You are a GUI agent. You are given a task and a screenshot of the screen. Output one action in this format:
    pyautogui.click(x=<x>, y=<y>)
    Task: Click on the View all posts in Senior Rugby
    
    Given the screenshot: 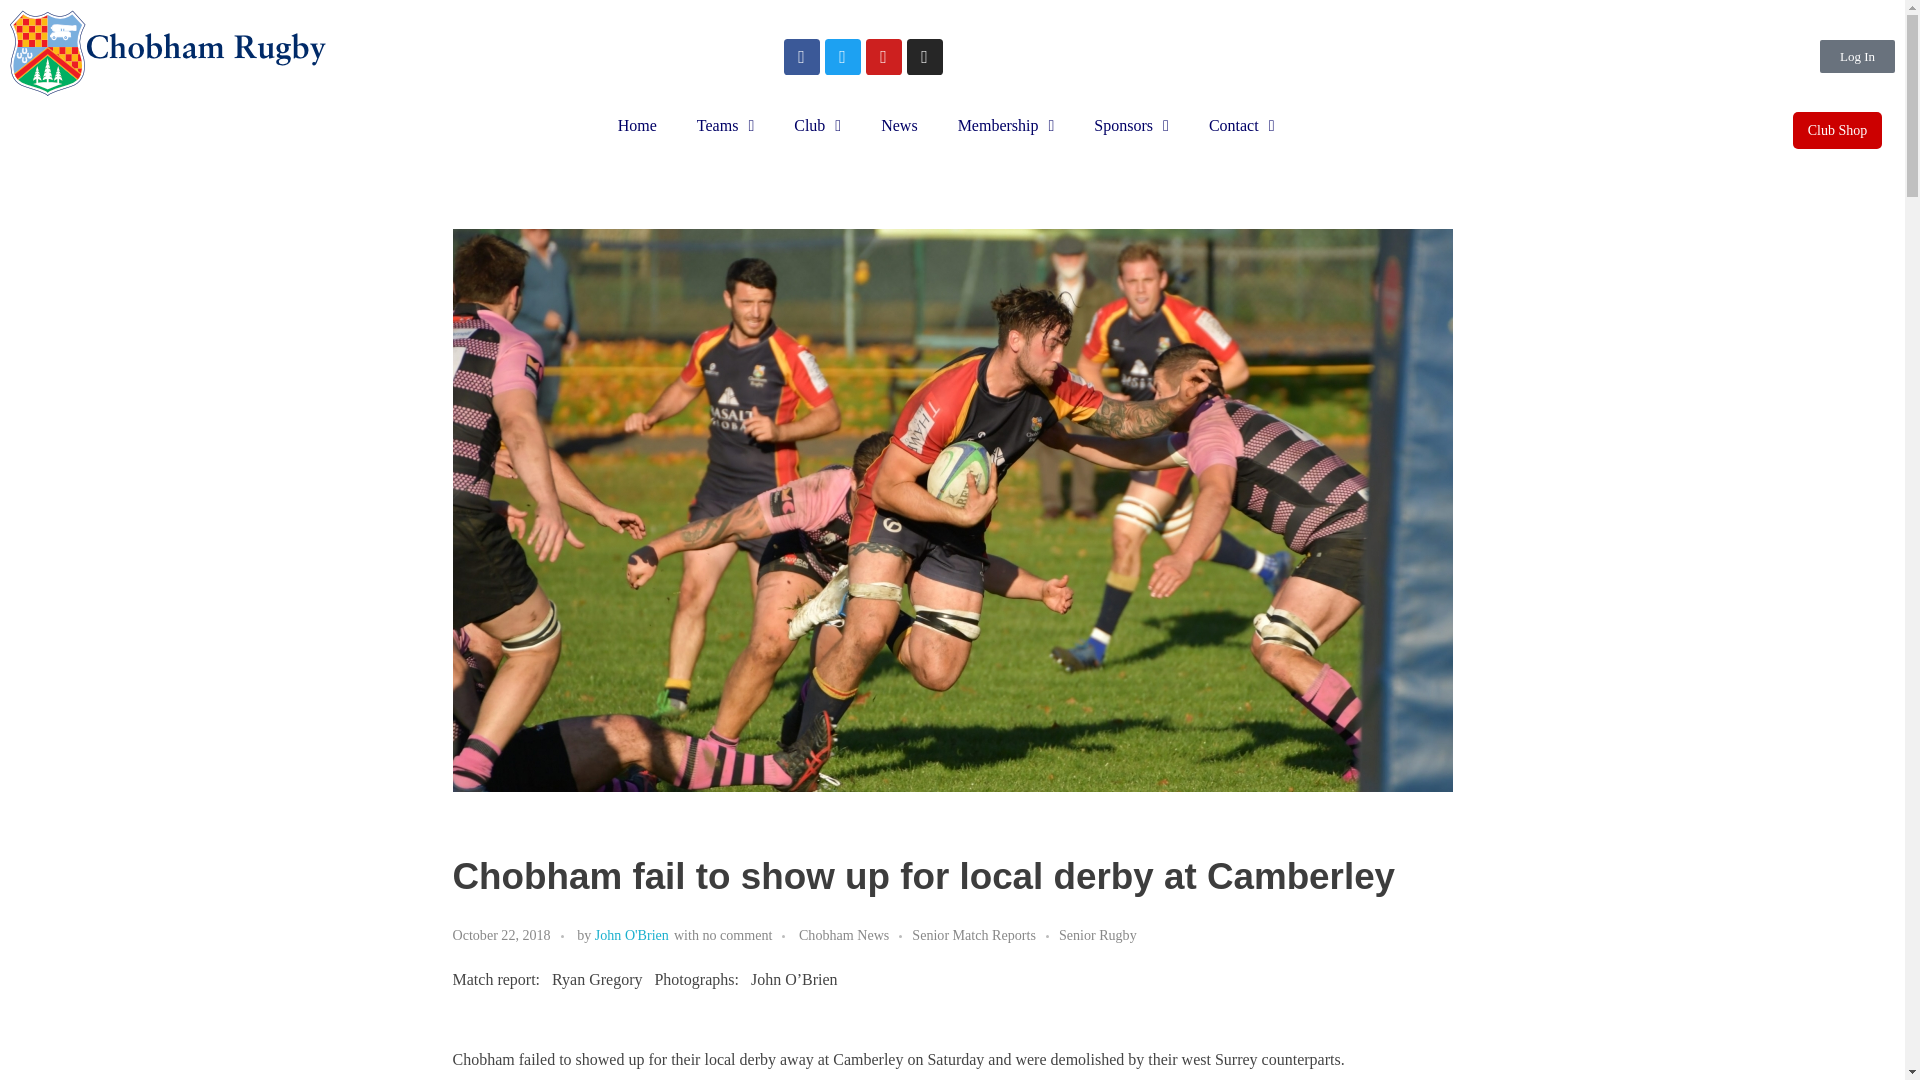 What is the action you would take?
    pyautogui.click(x=1098, y=935)
    